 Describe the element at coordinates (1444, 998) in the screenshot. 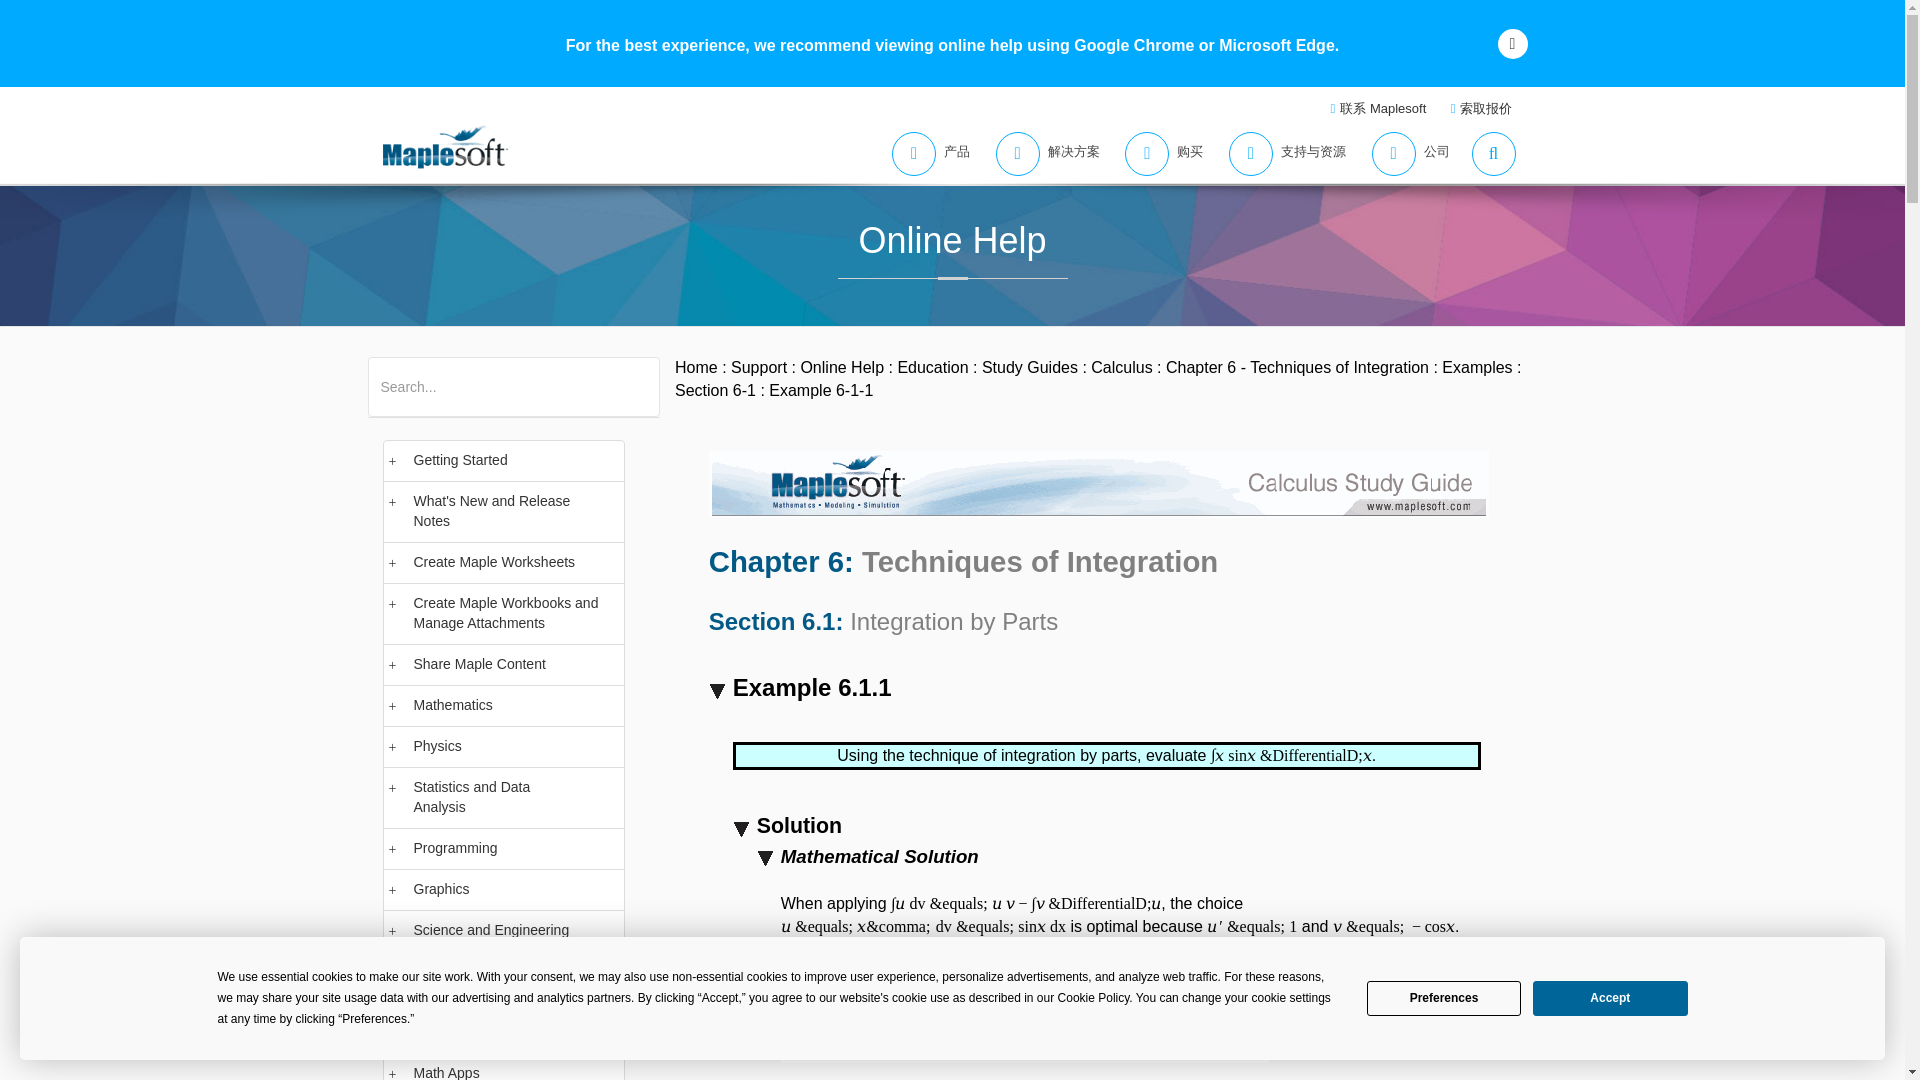

I see `Preferences` at that location.